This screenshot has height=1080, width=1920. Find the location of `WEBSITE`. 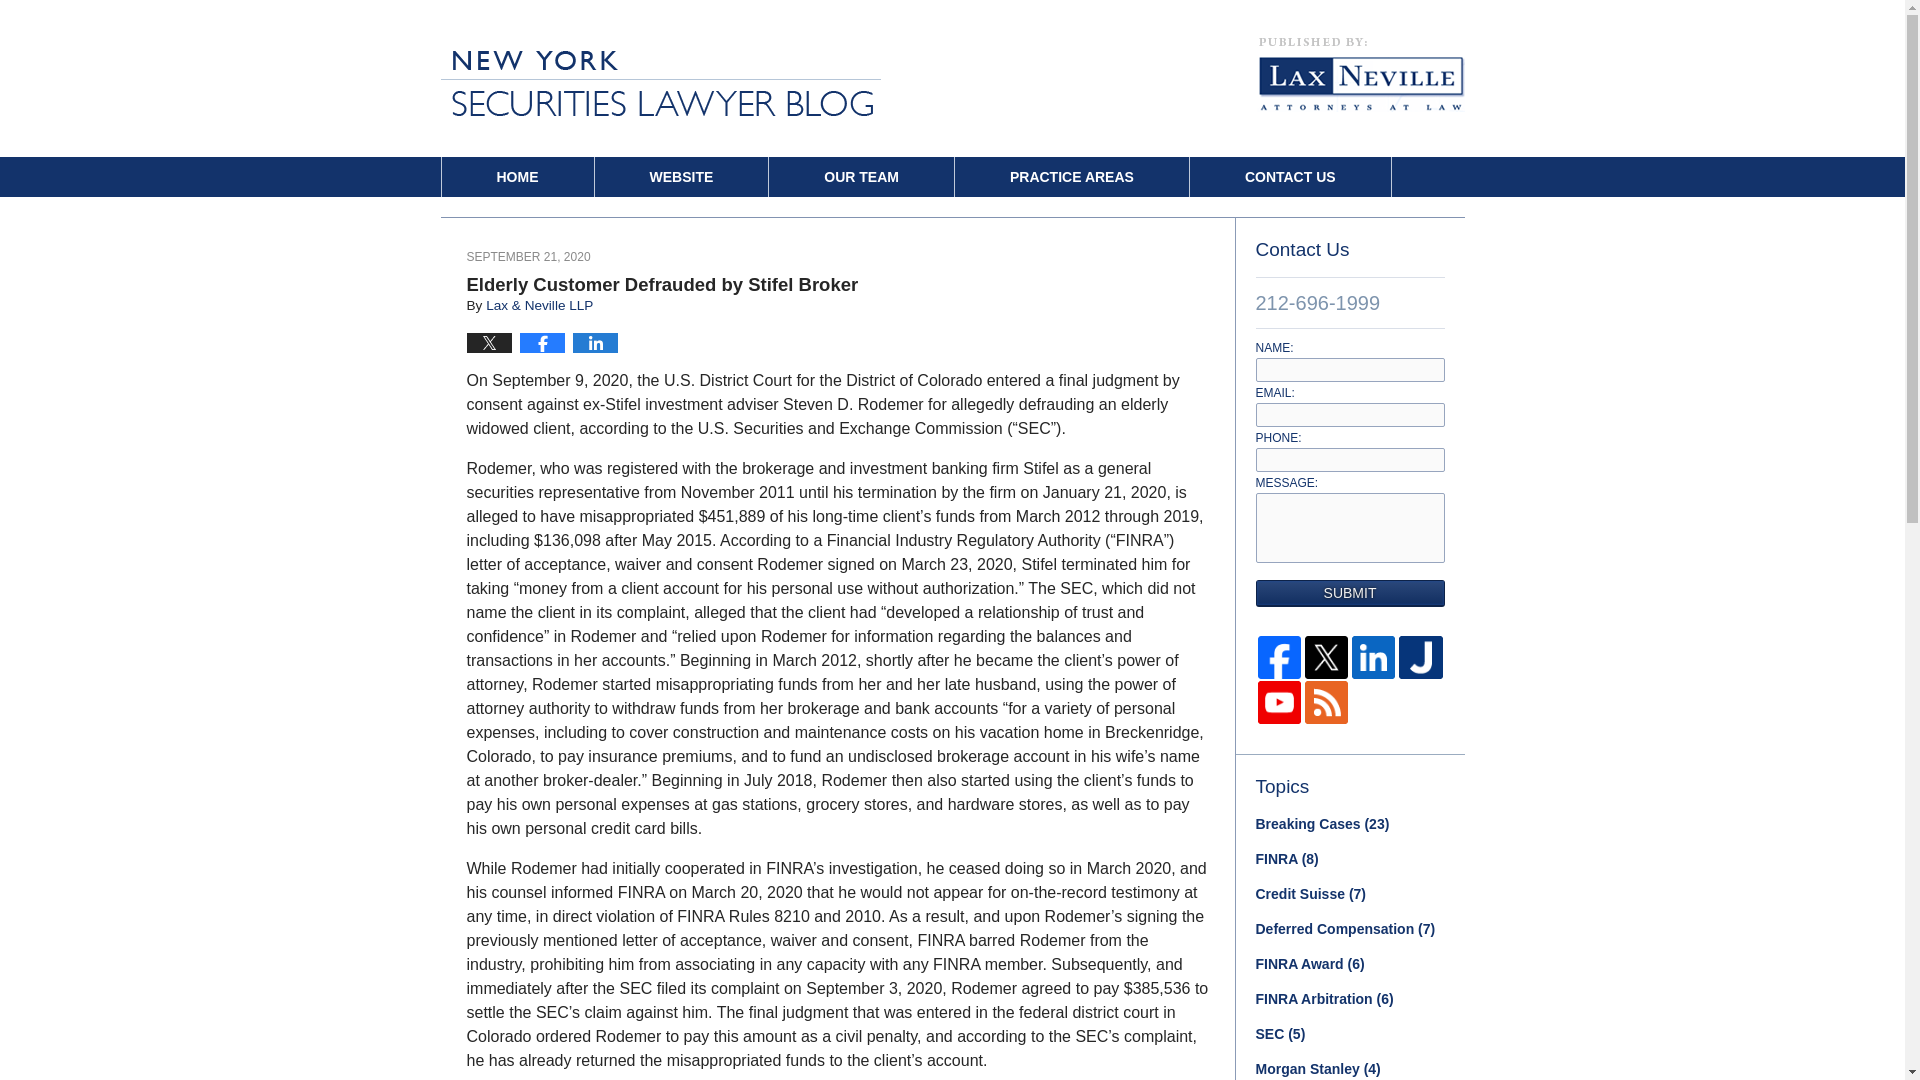

WEBSITE is located at coordinates (680, 176).